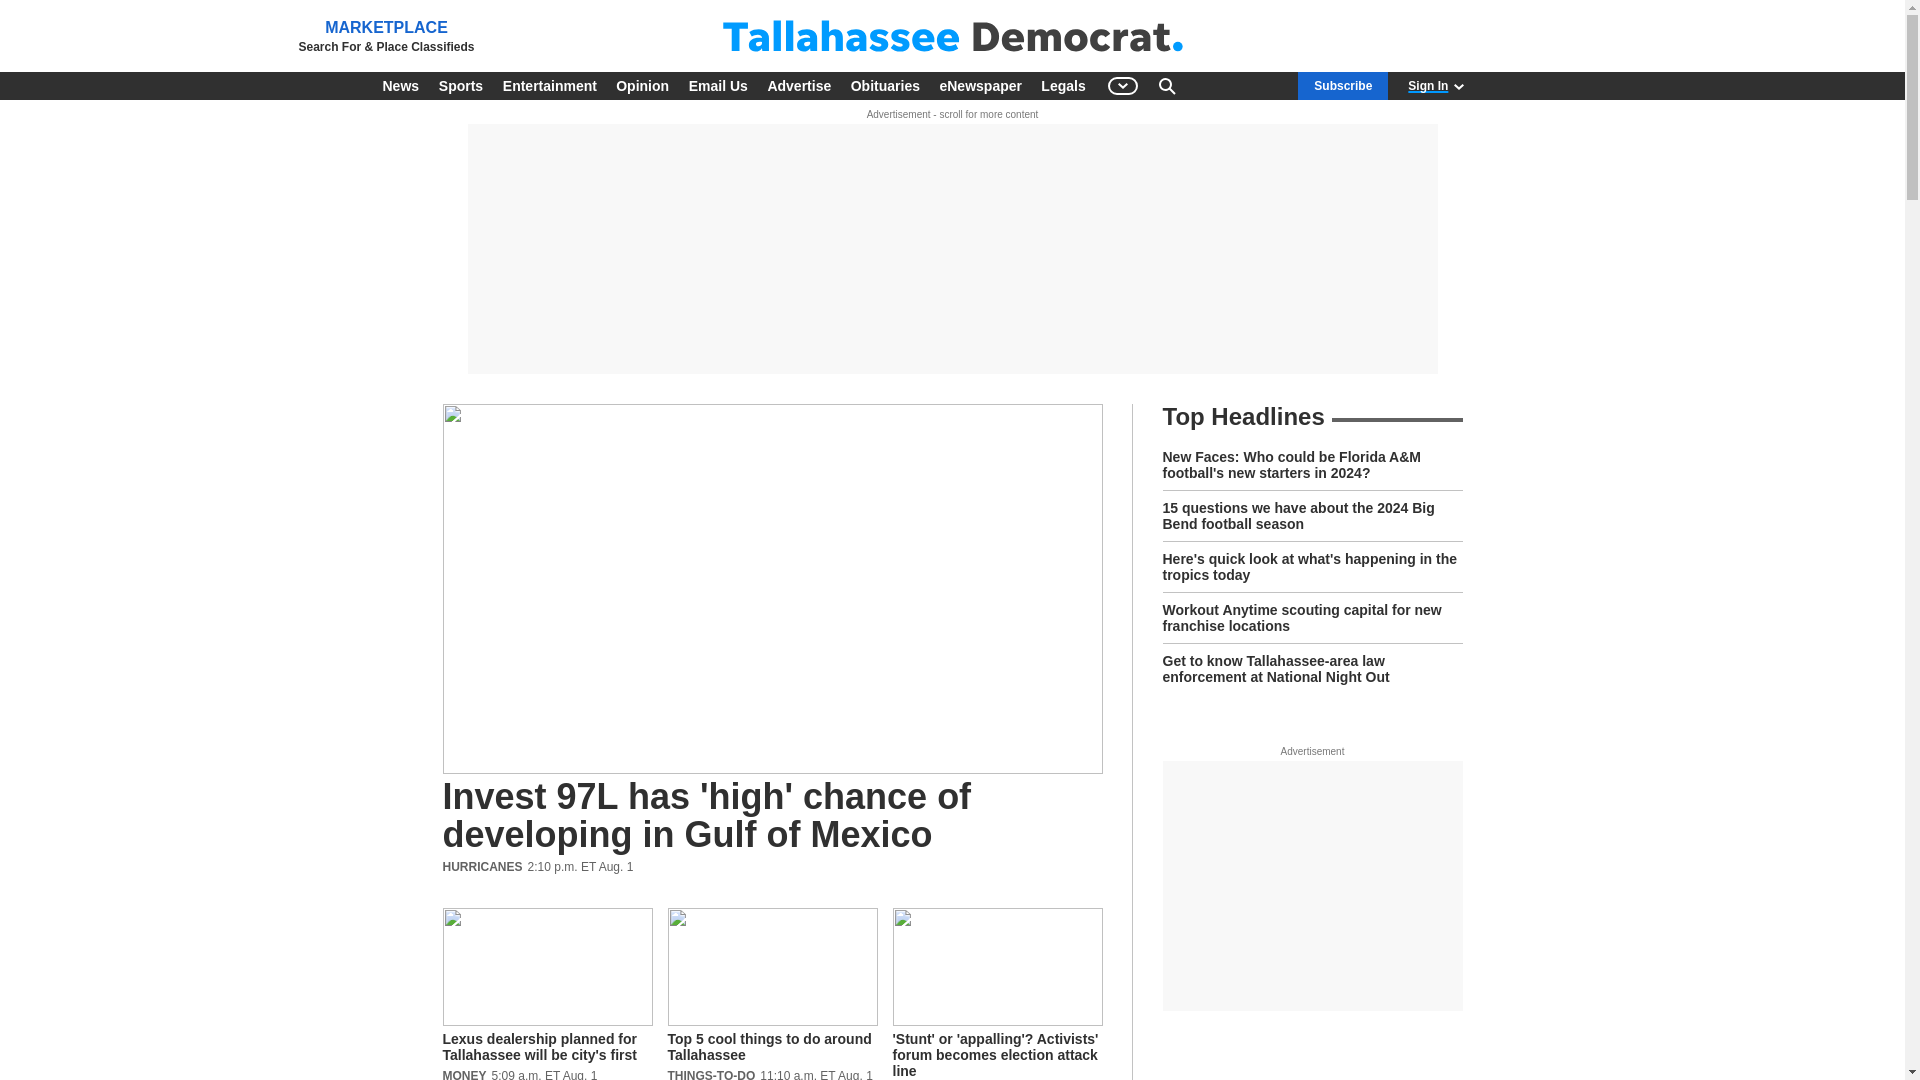 The image size is (1920, 1080). I want to click on Search, so click(1166, 86).